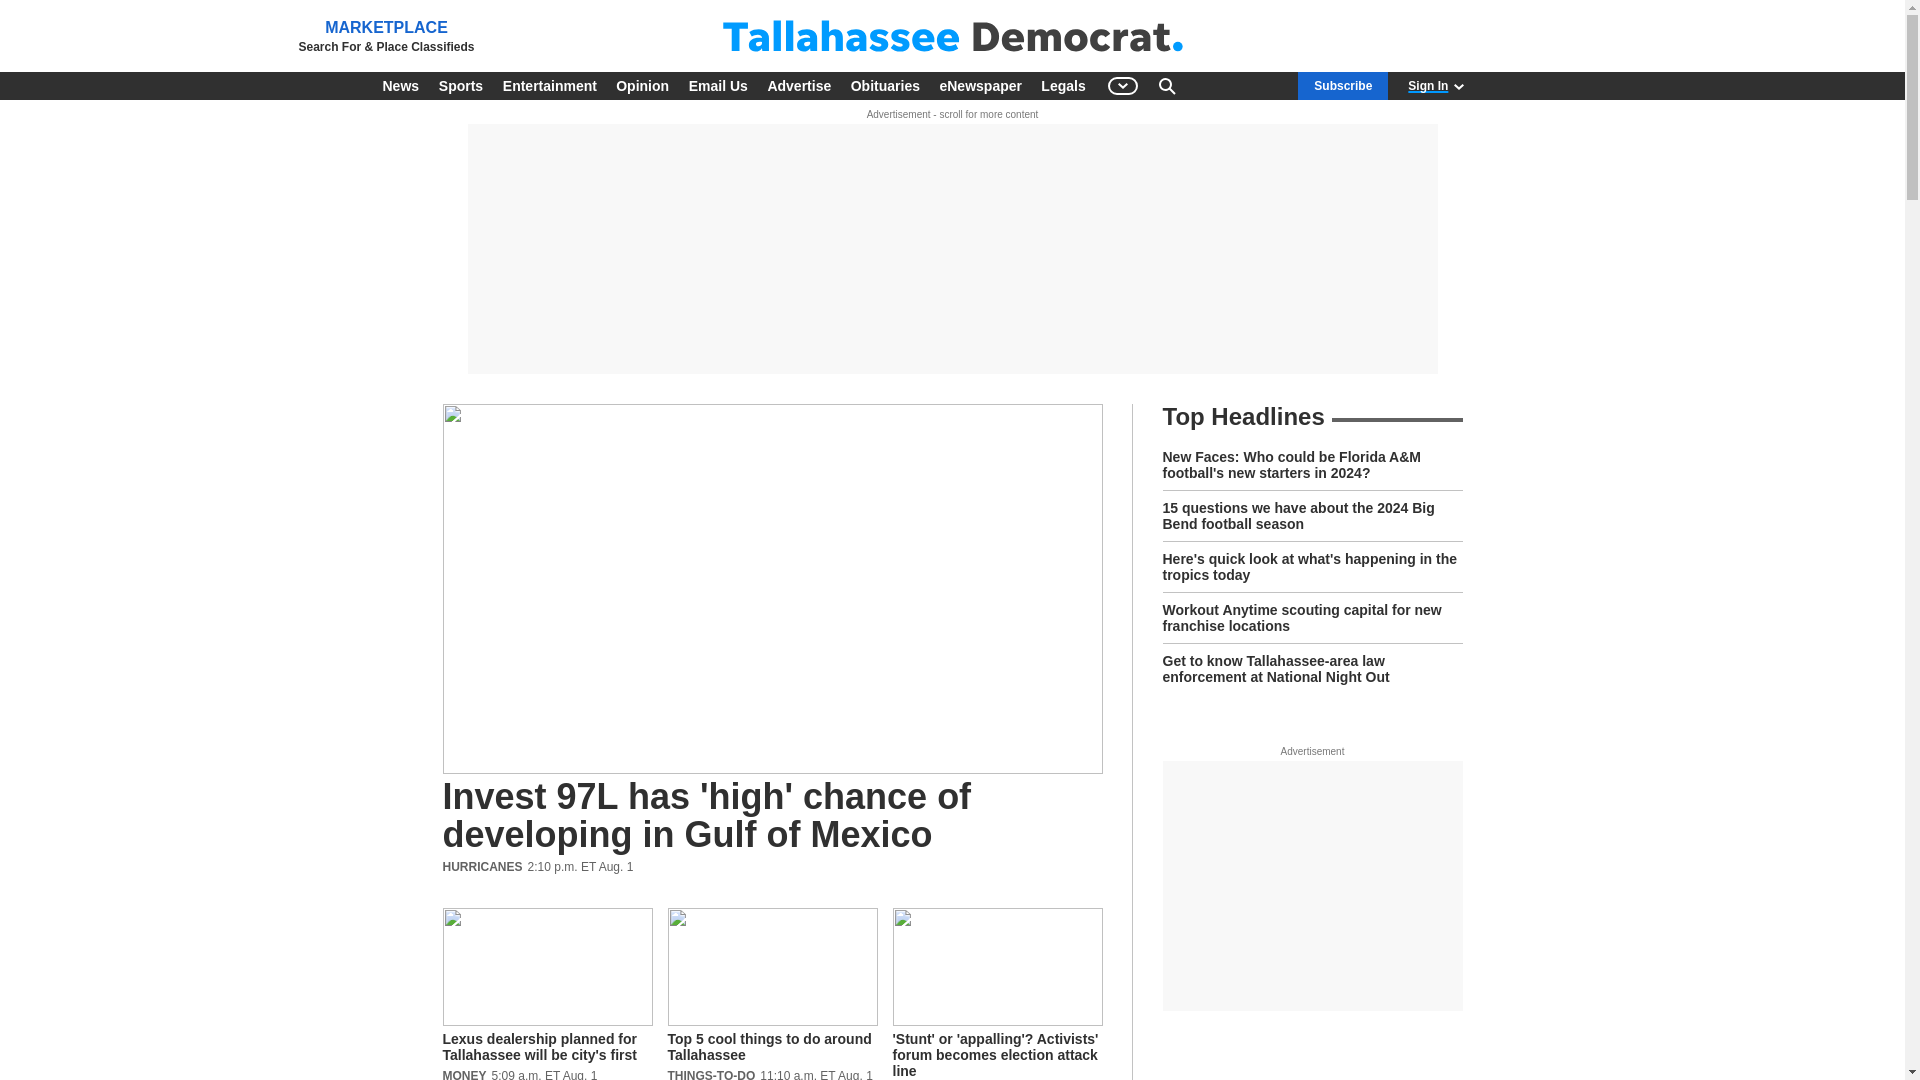 The image size is (1920, 1080). I want to click on Search, so click(1166, 86).